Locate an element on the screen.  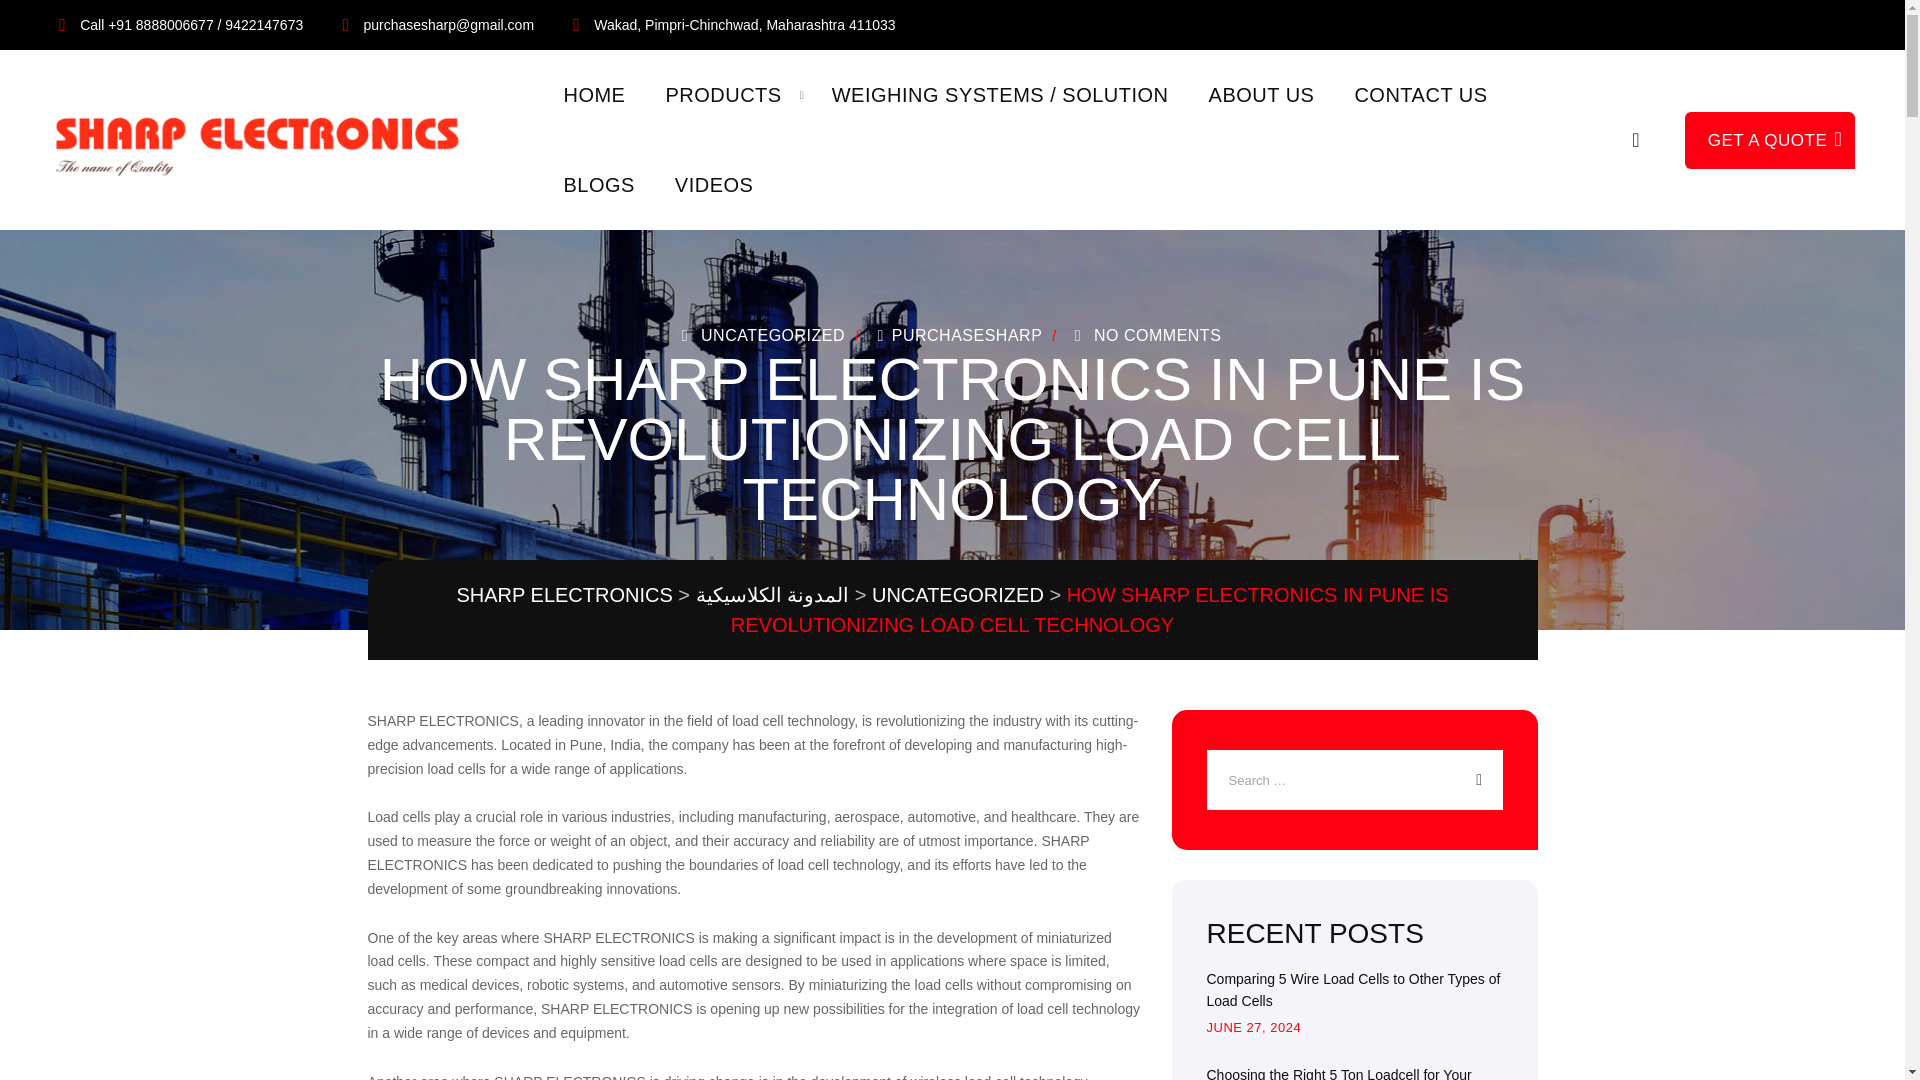
PURCHASESHARP is located at coordinates (956, 336).